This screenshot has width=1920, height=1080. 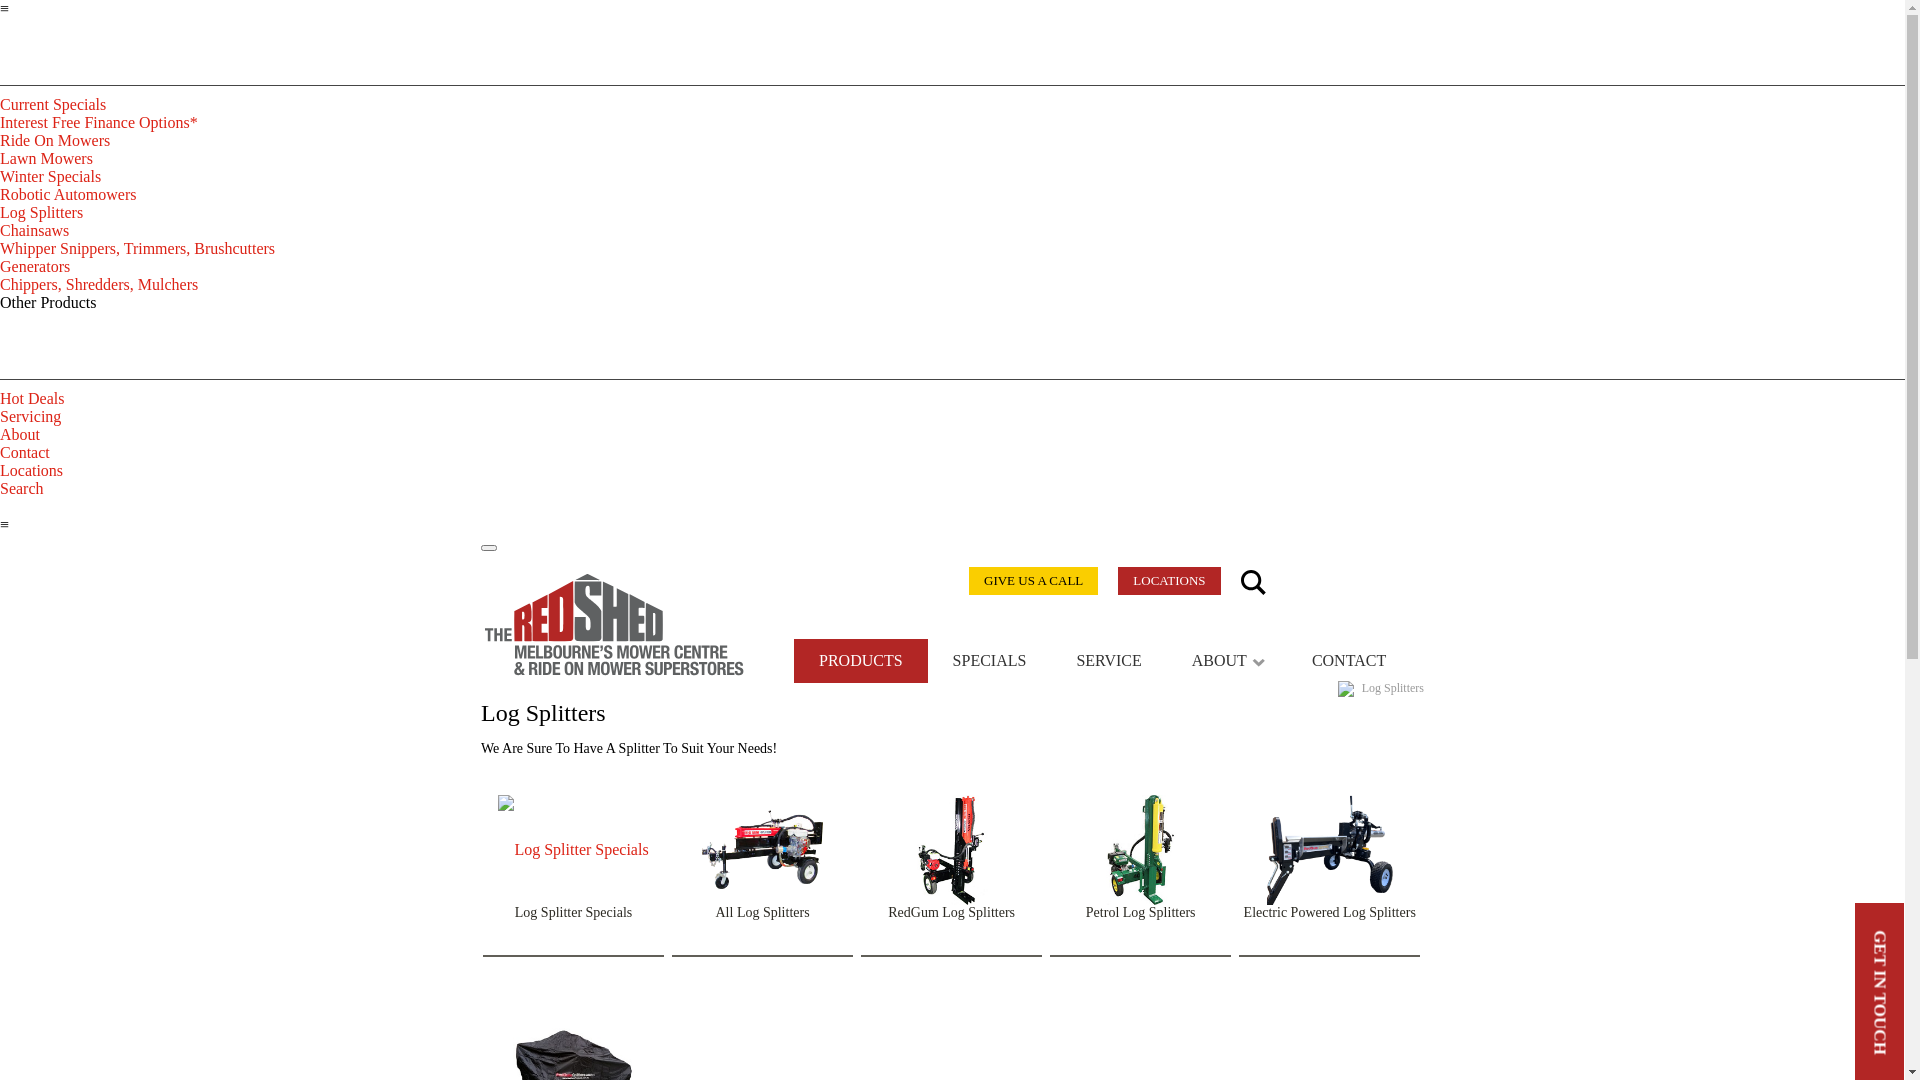 What do you see at coordinates (1108, 661) in the screenshot?
I see `SERVICE` at bounding box center [1108, 661].